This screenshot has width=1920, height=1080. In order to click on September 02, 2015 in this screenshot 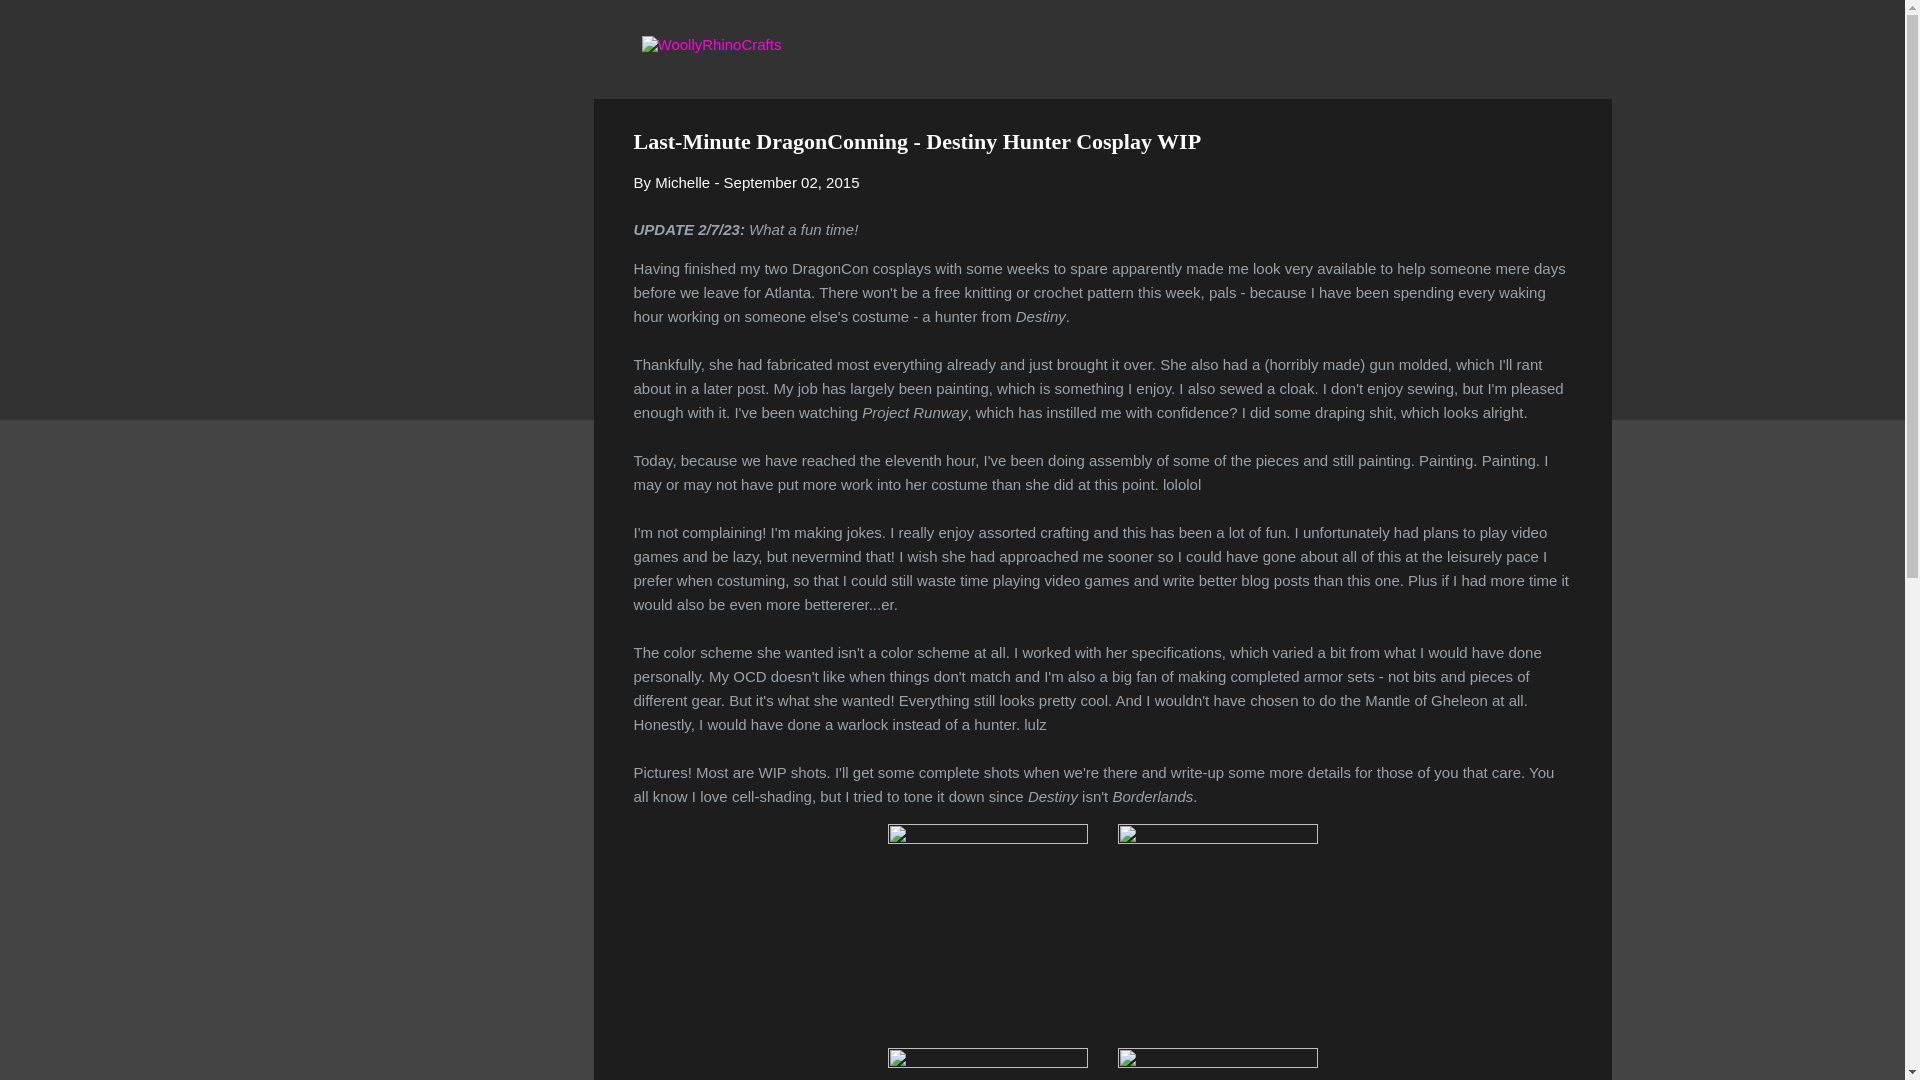, I will do `click(792, 182)`.